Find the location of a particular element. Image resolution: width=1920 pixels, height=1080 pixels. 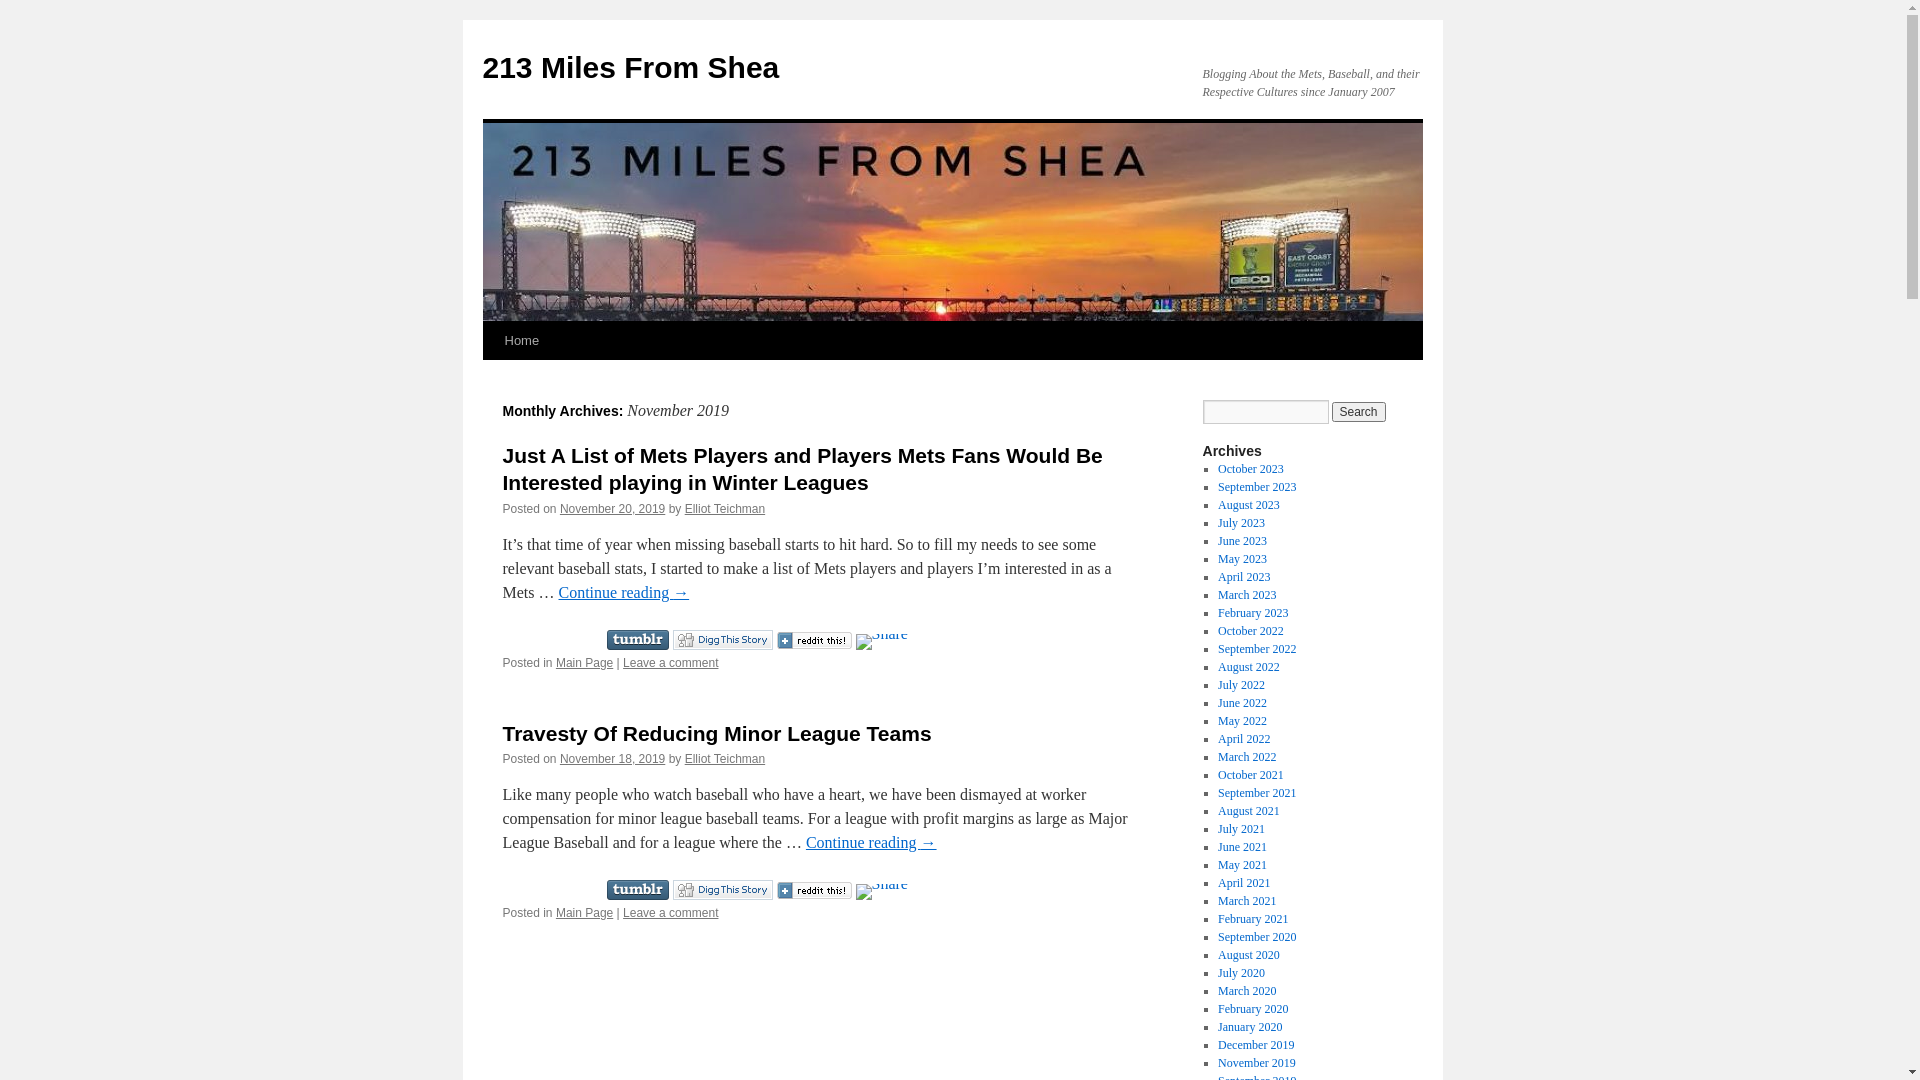

August 2020 is located at coordinates (1249, 955).